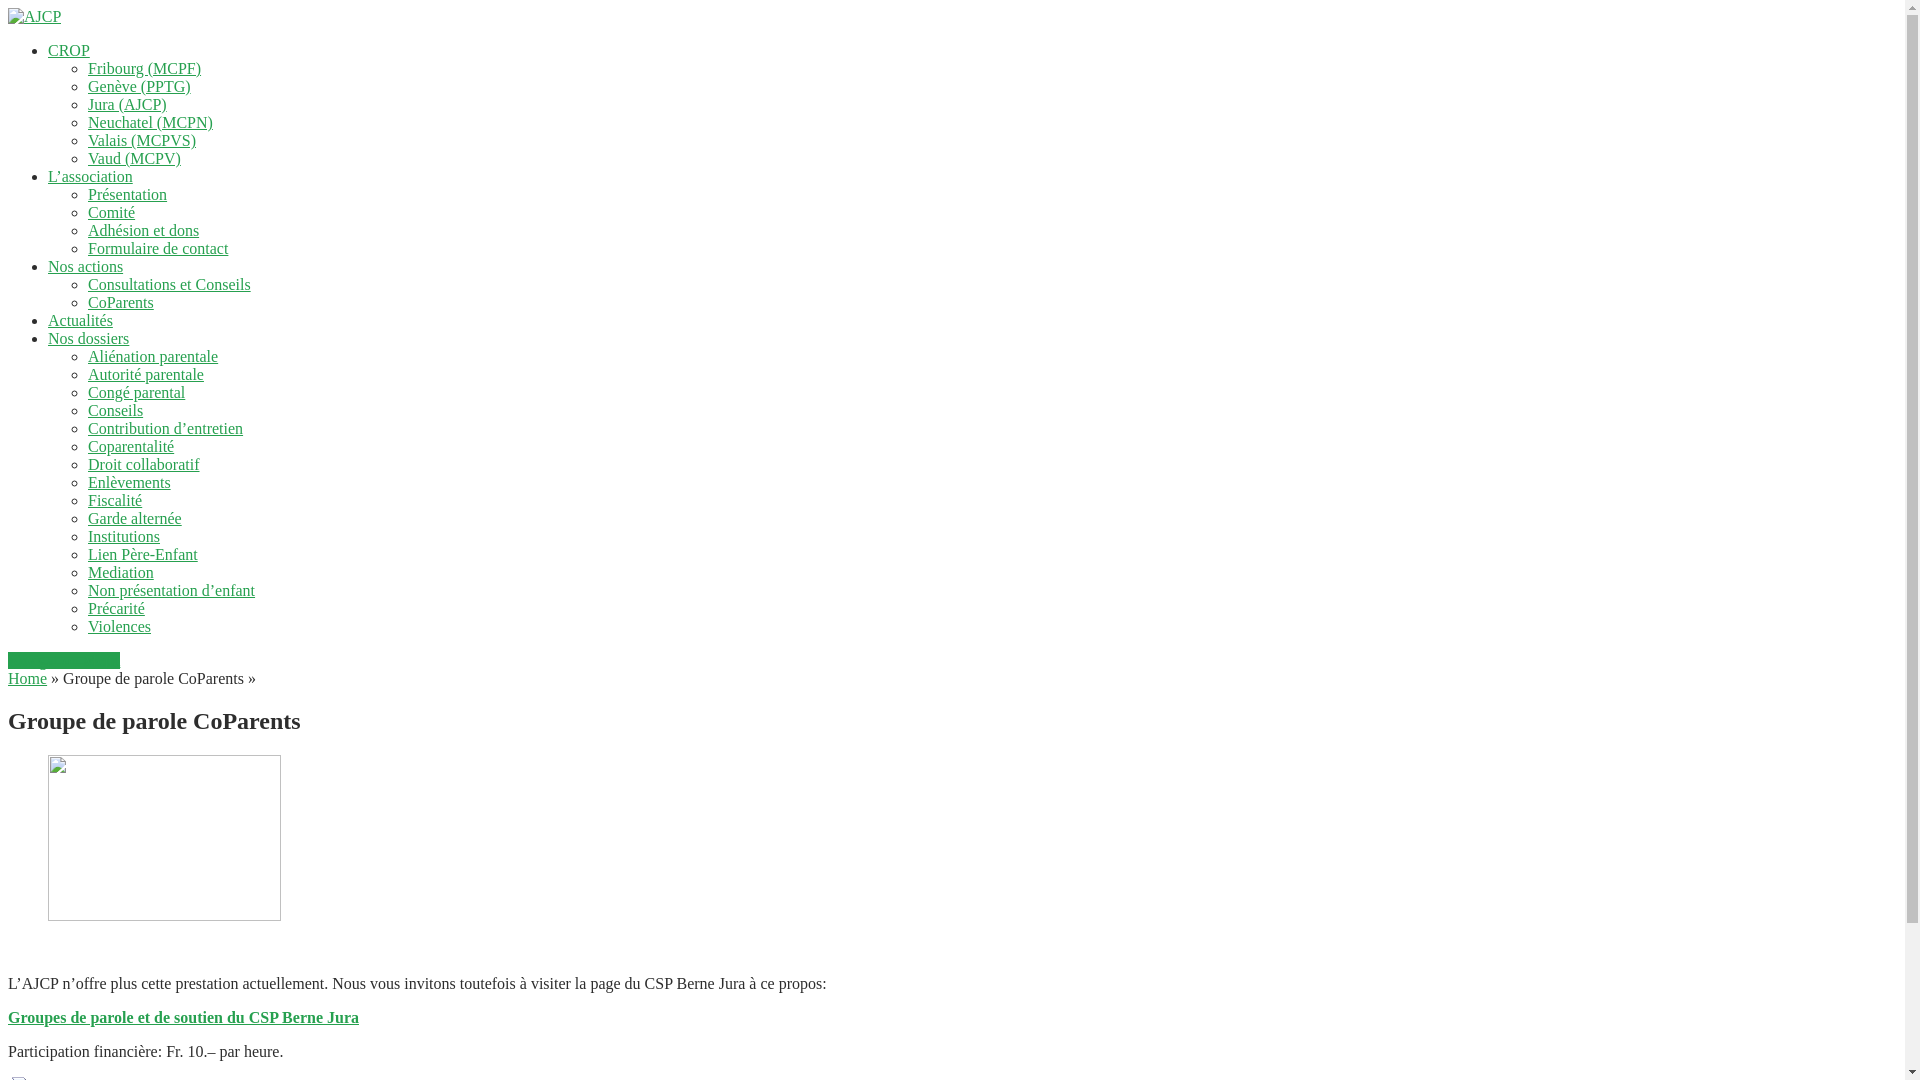  I want to click on Navigation Menu, so click(64, 660).